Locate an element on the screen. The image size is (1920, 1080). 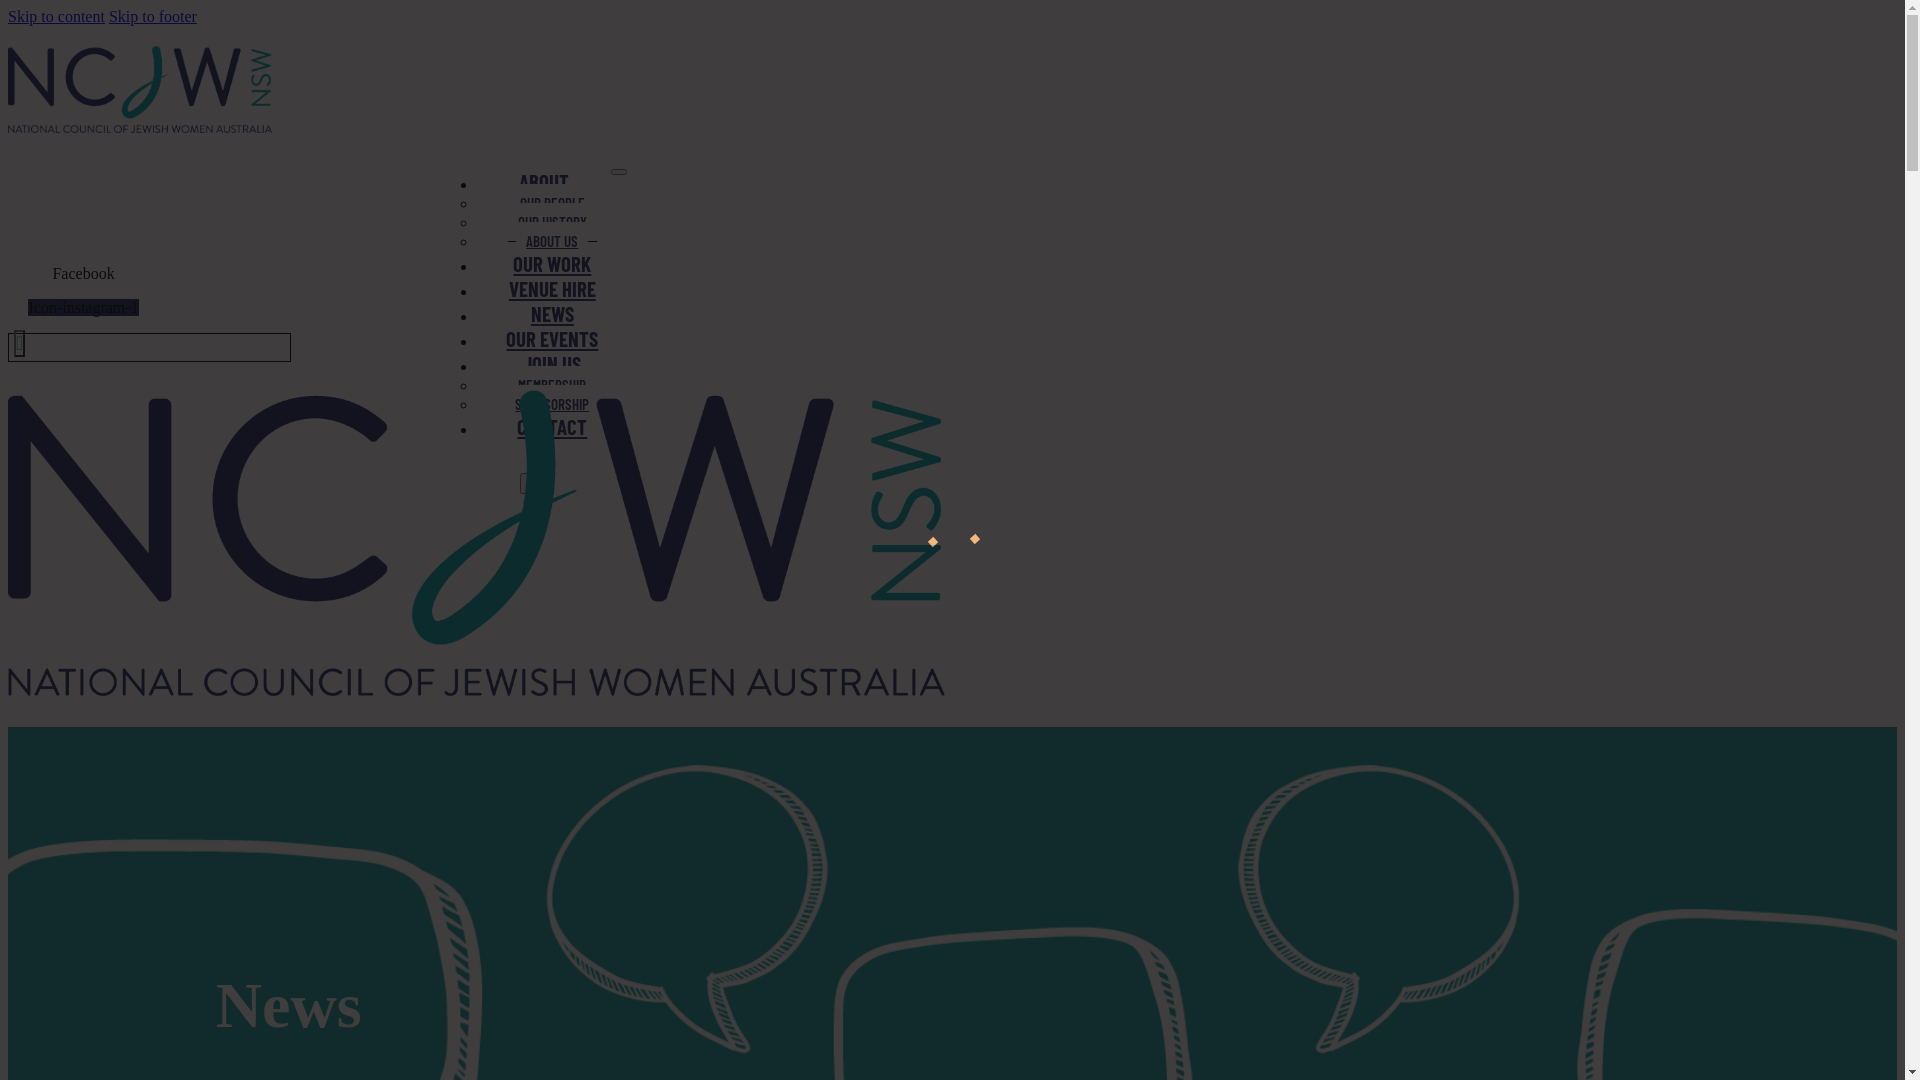
CONTACT is located at coordinates (552, 426).